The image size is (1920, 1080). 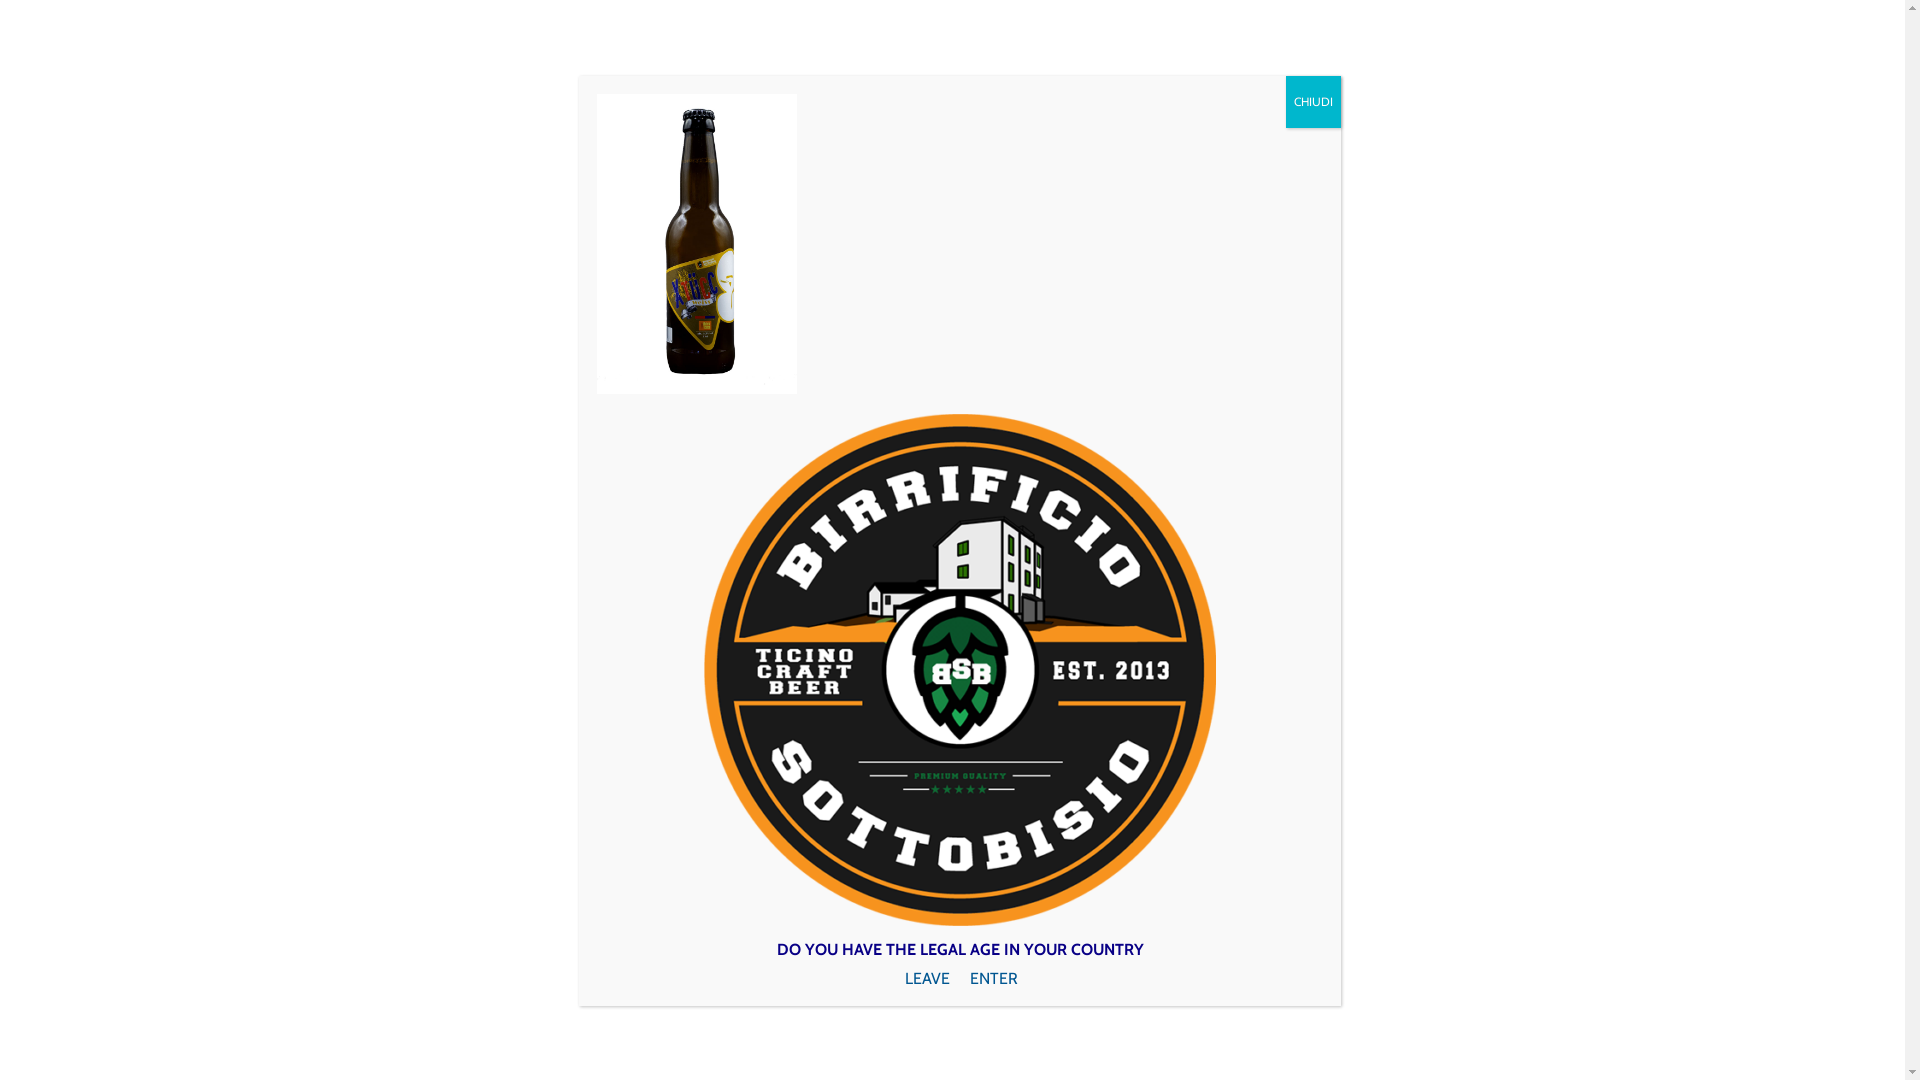 I want to click on sottobisio, so click(x=530, y=318).